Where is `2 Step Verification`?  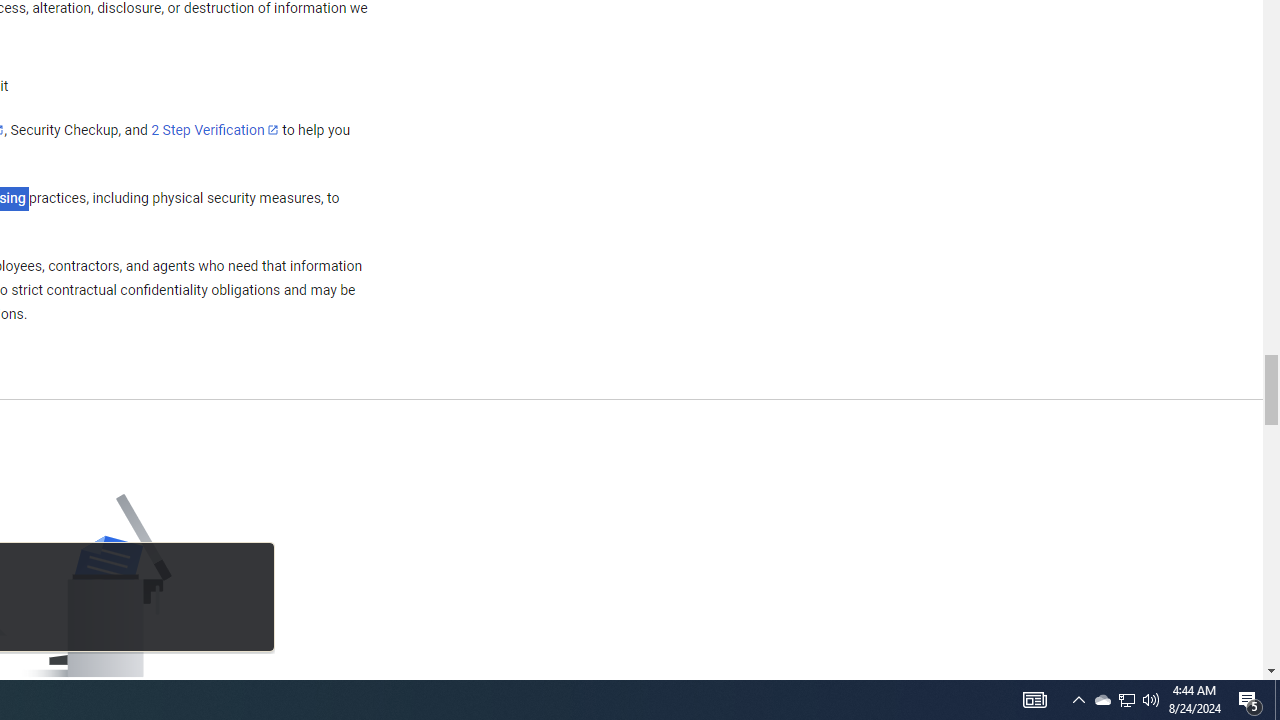
2 Step Verification is located at coordinates (215, 129).